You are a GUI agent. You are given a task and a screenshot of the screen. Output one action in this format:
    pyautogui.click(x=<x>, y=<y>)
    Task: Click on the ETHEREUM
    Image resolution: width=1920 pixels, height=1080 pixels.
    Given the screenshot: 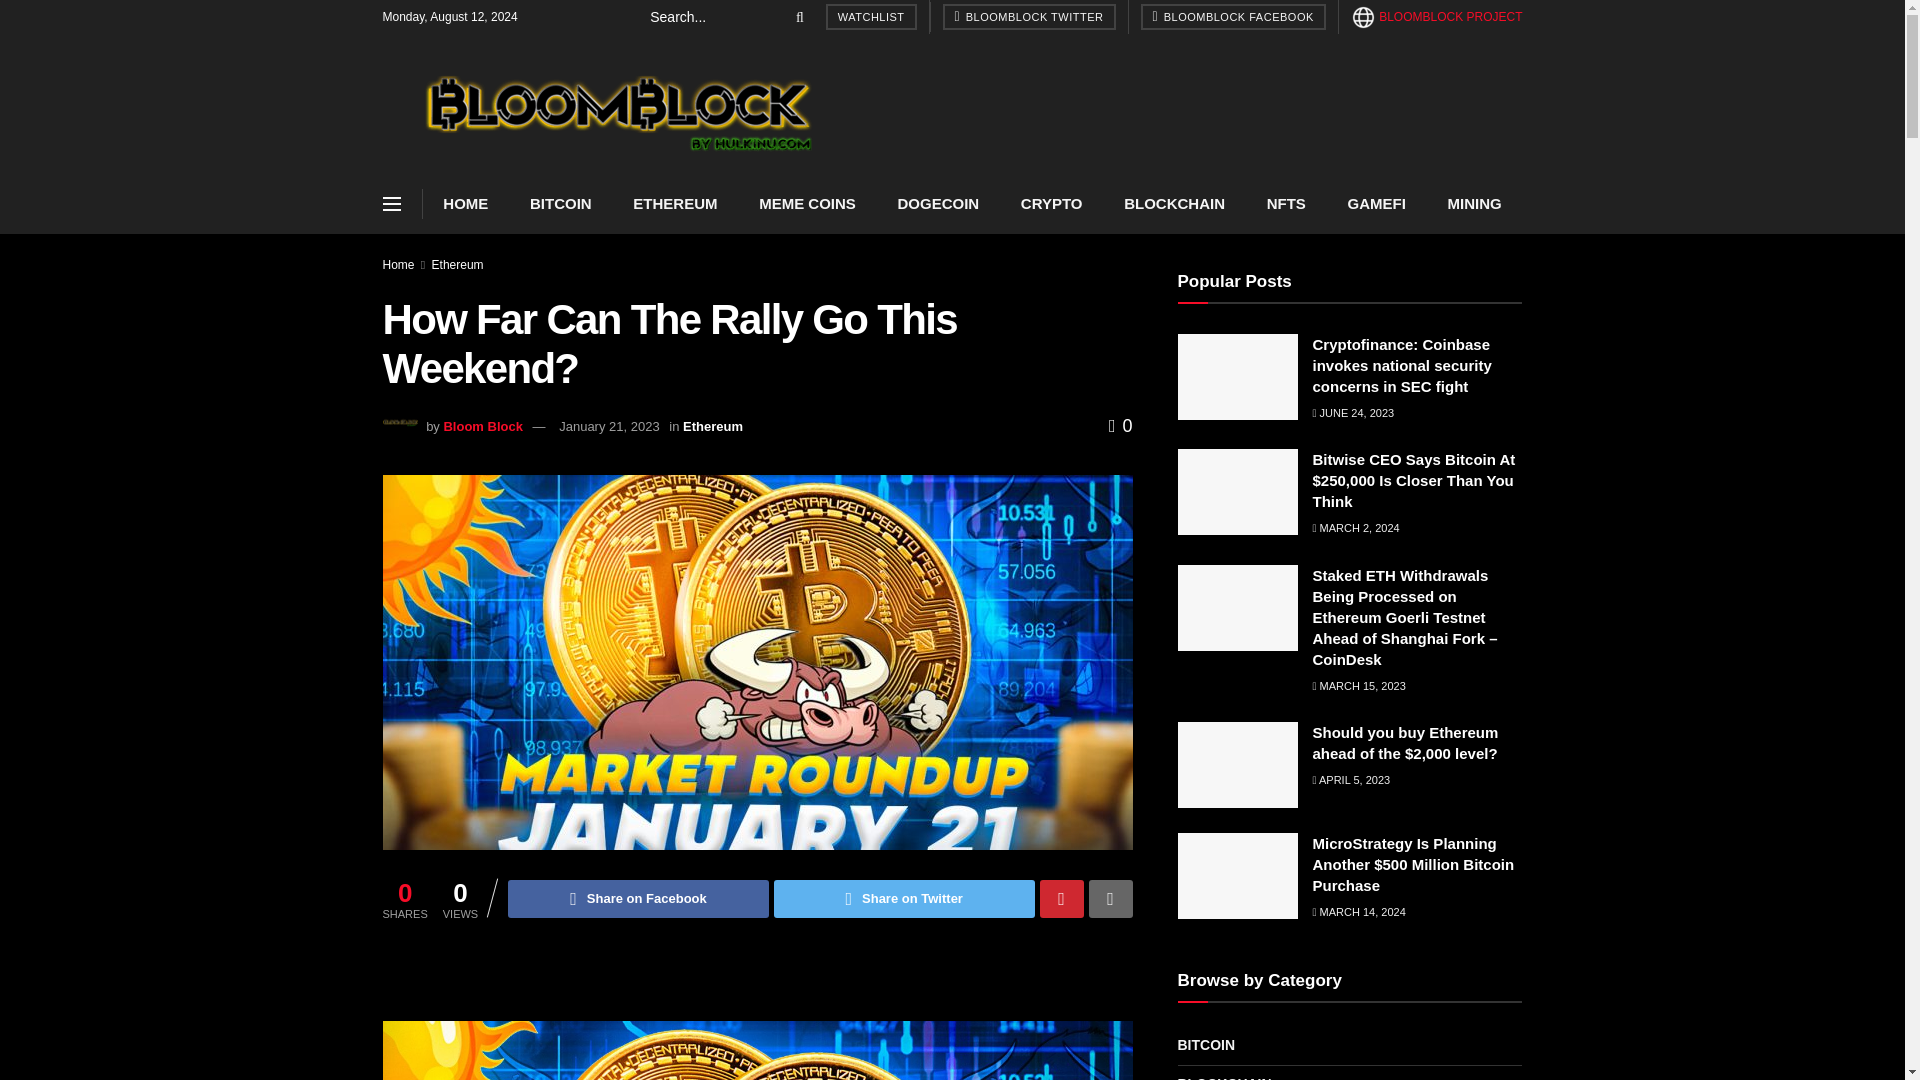 What is the action you would take?
    pyautogui.click(x=674, y=204)
    